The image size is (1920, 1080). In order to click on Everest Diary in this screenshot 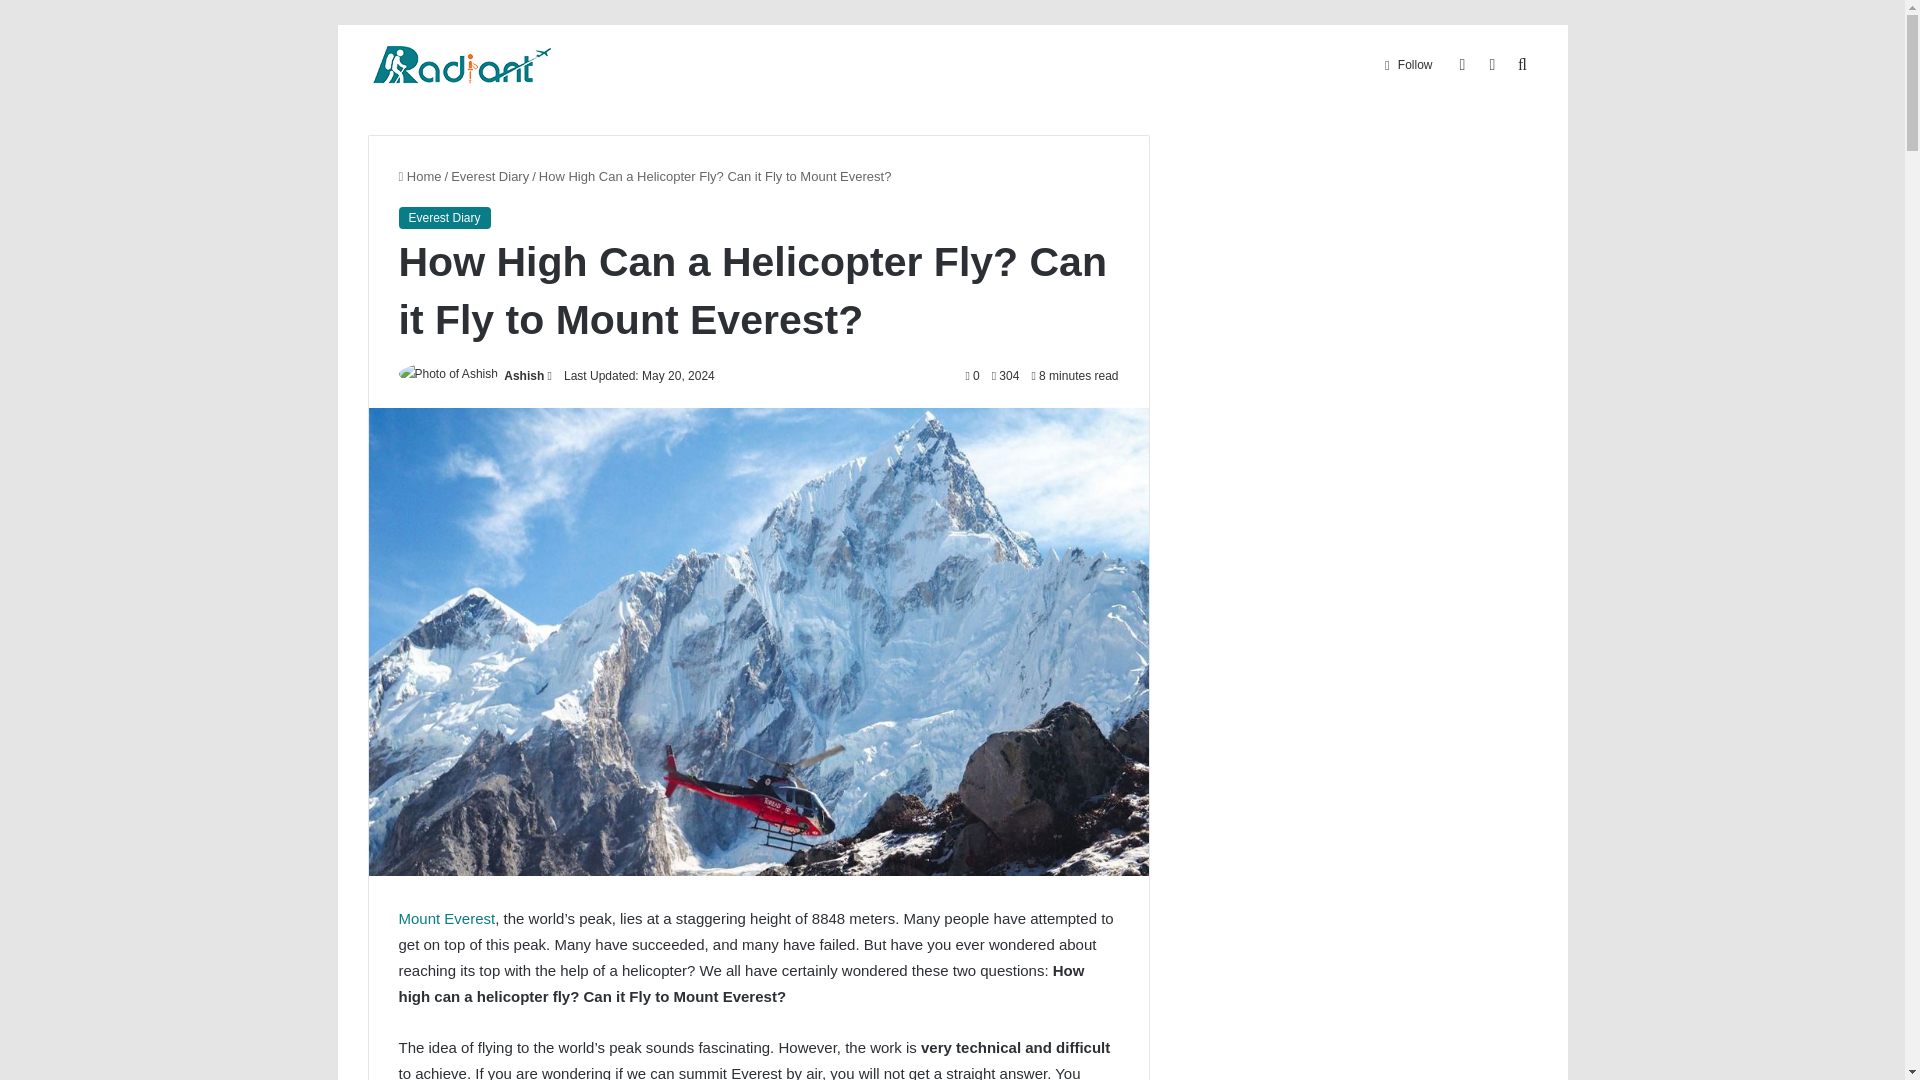, I will do `click(443, 218)`.